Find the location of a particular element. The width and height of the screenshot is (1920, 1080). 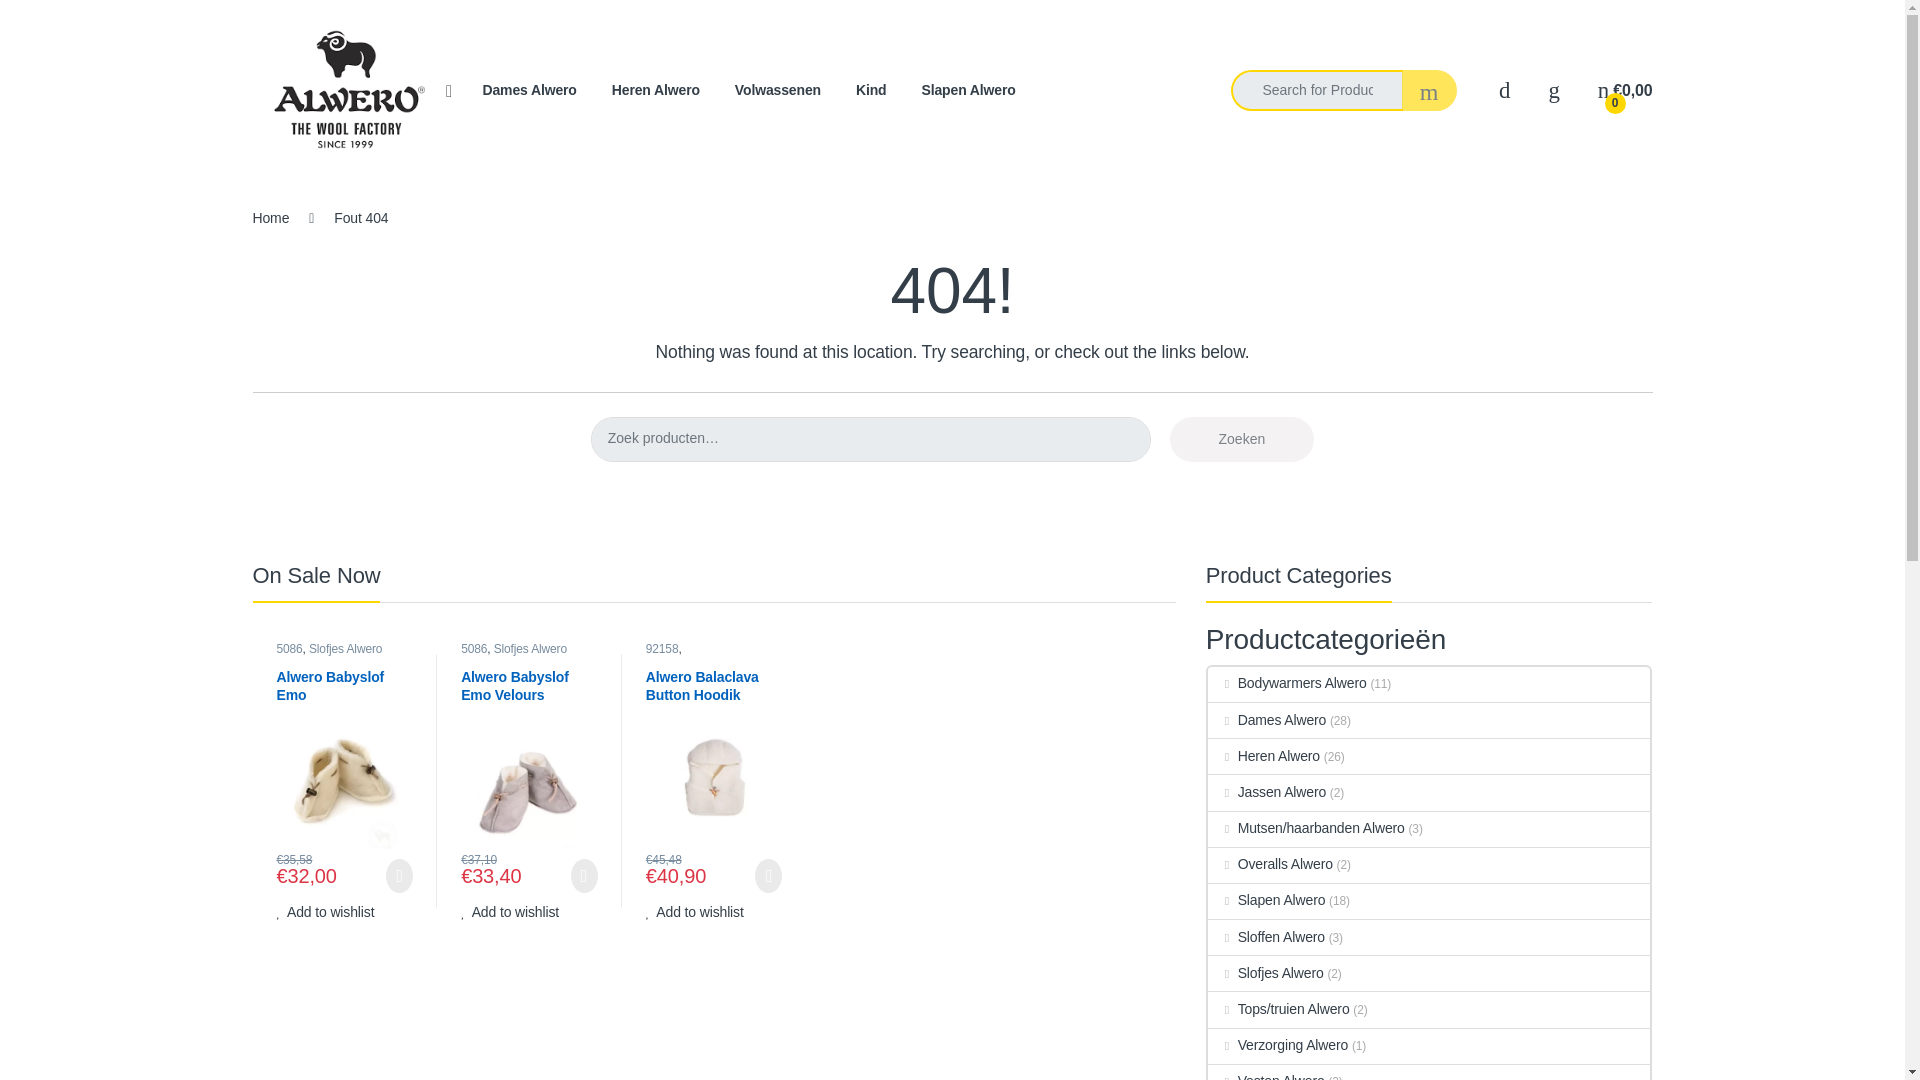

Home is located at coordinates (270, 217).